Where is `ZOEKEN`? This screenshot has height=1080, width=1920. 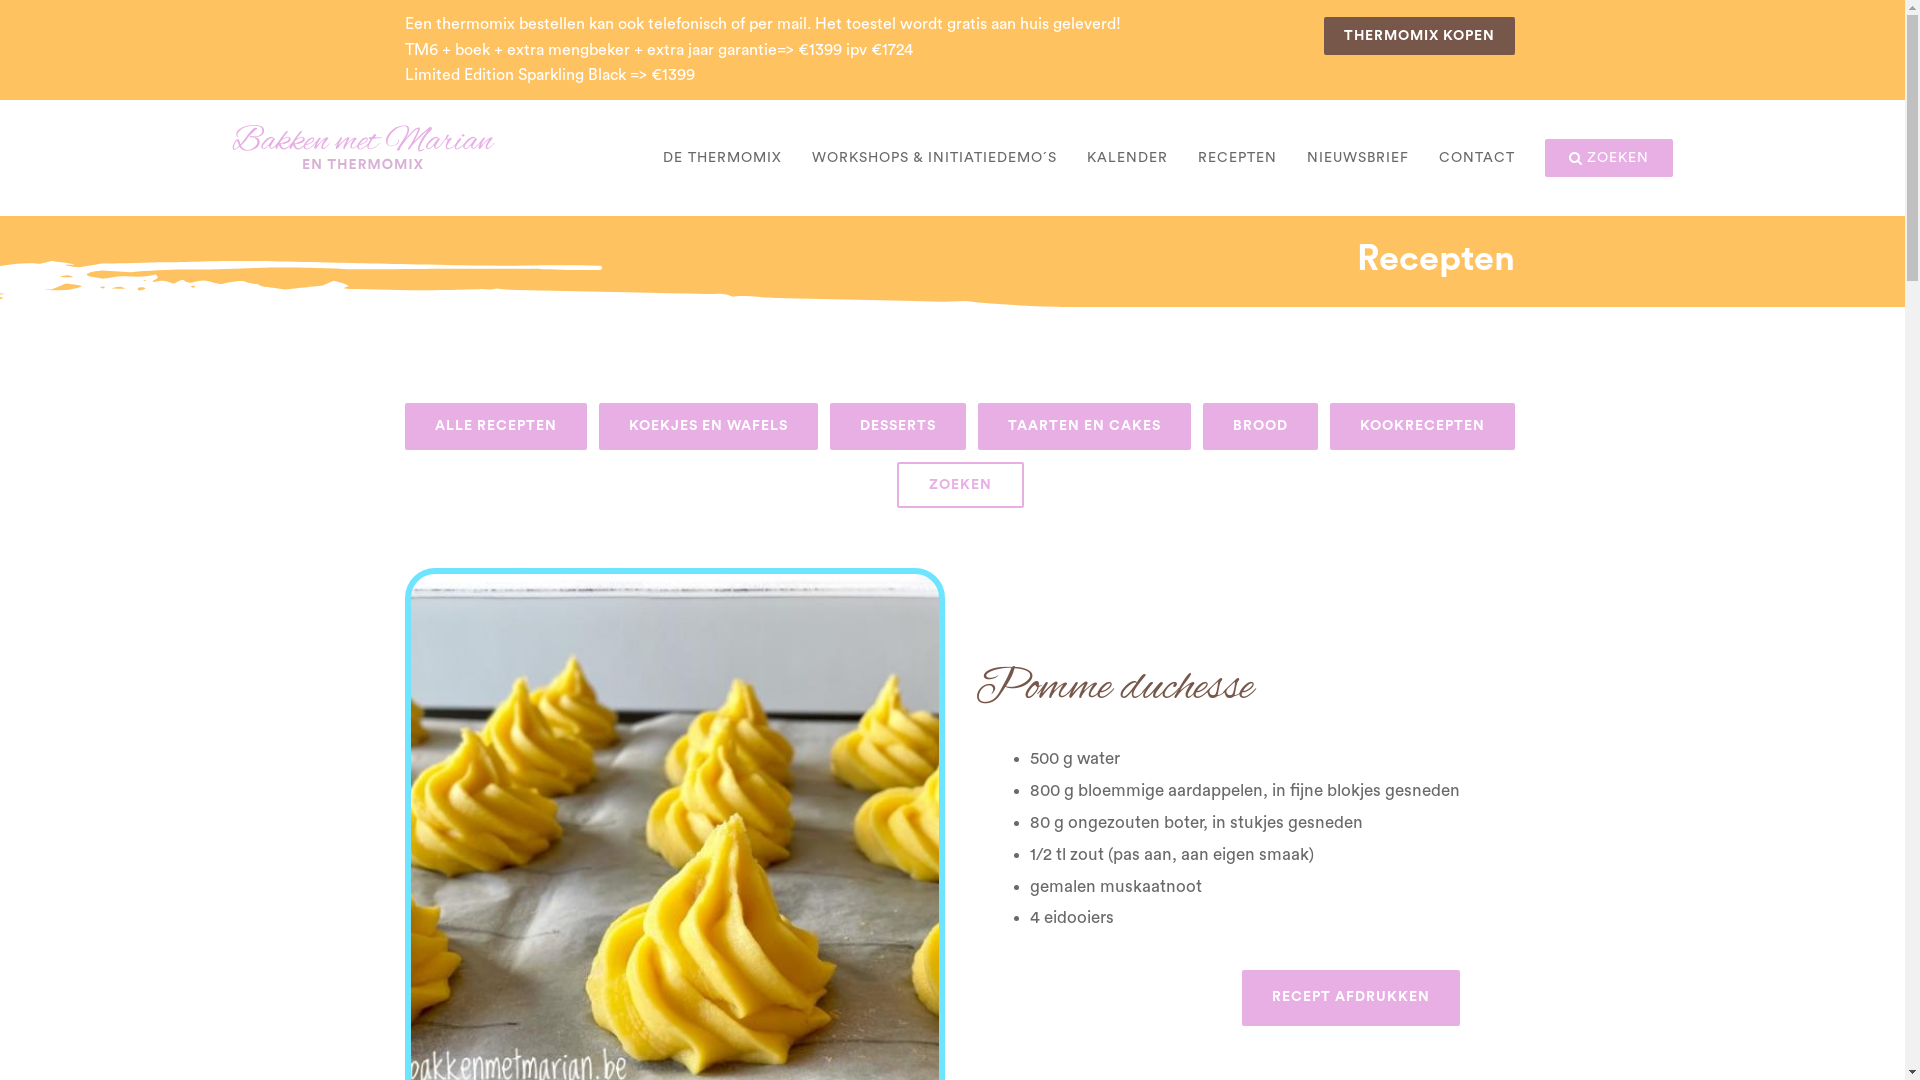 ZOEKEN is located at coordinates (960, 485).